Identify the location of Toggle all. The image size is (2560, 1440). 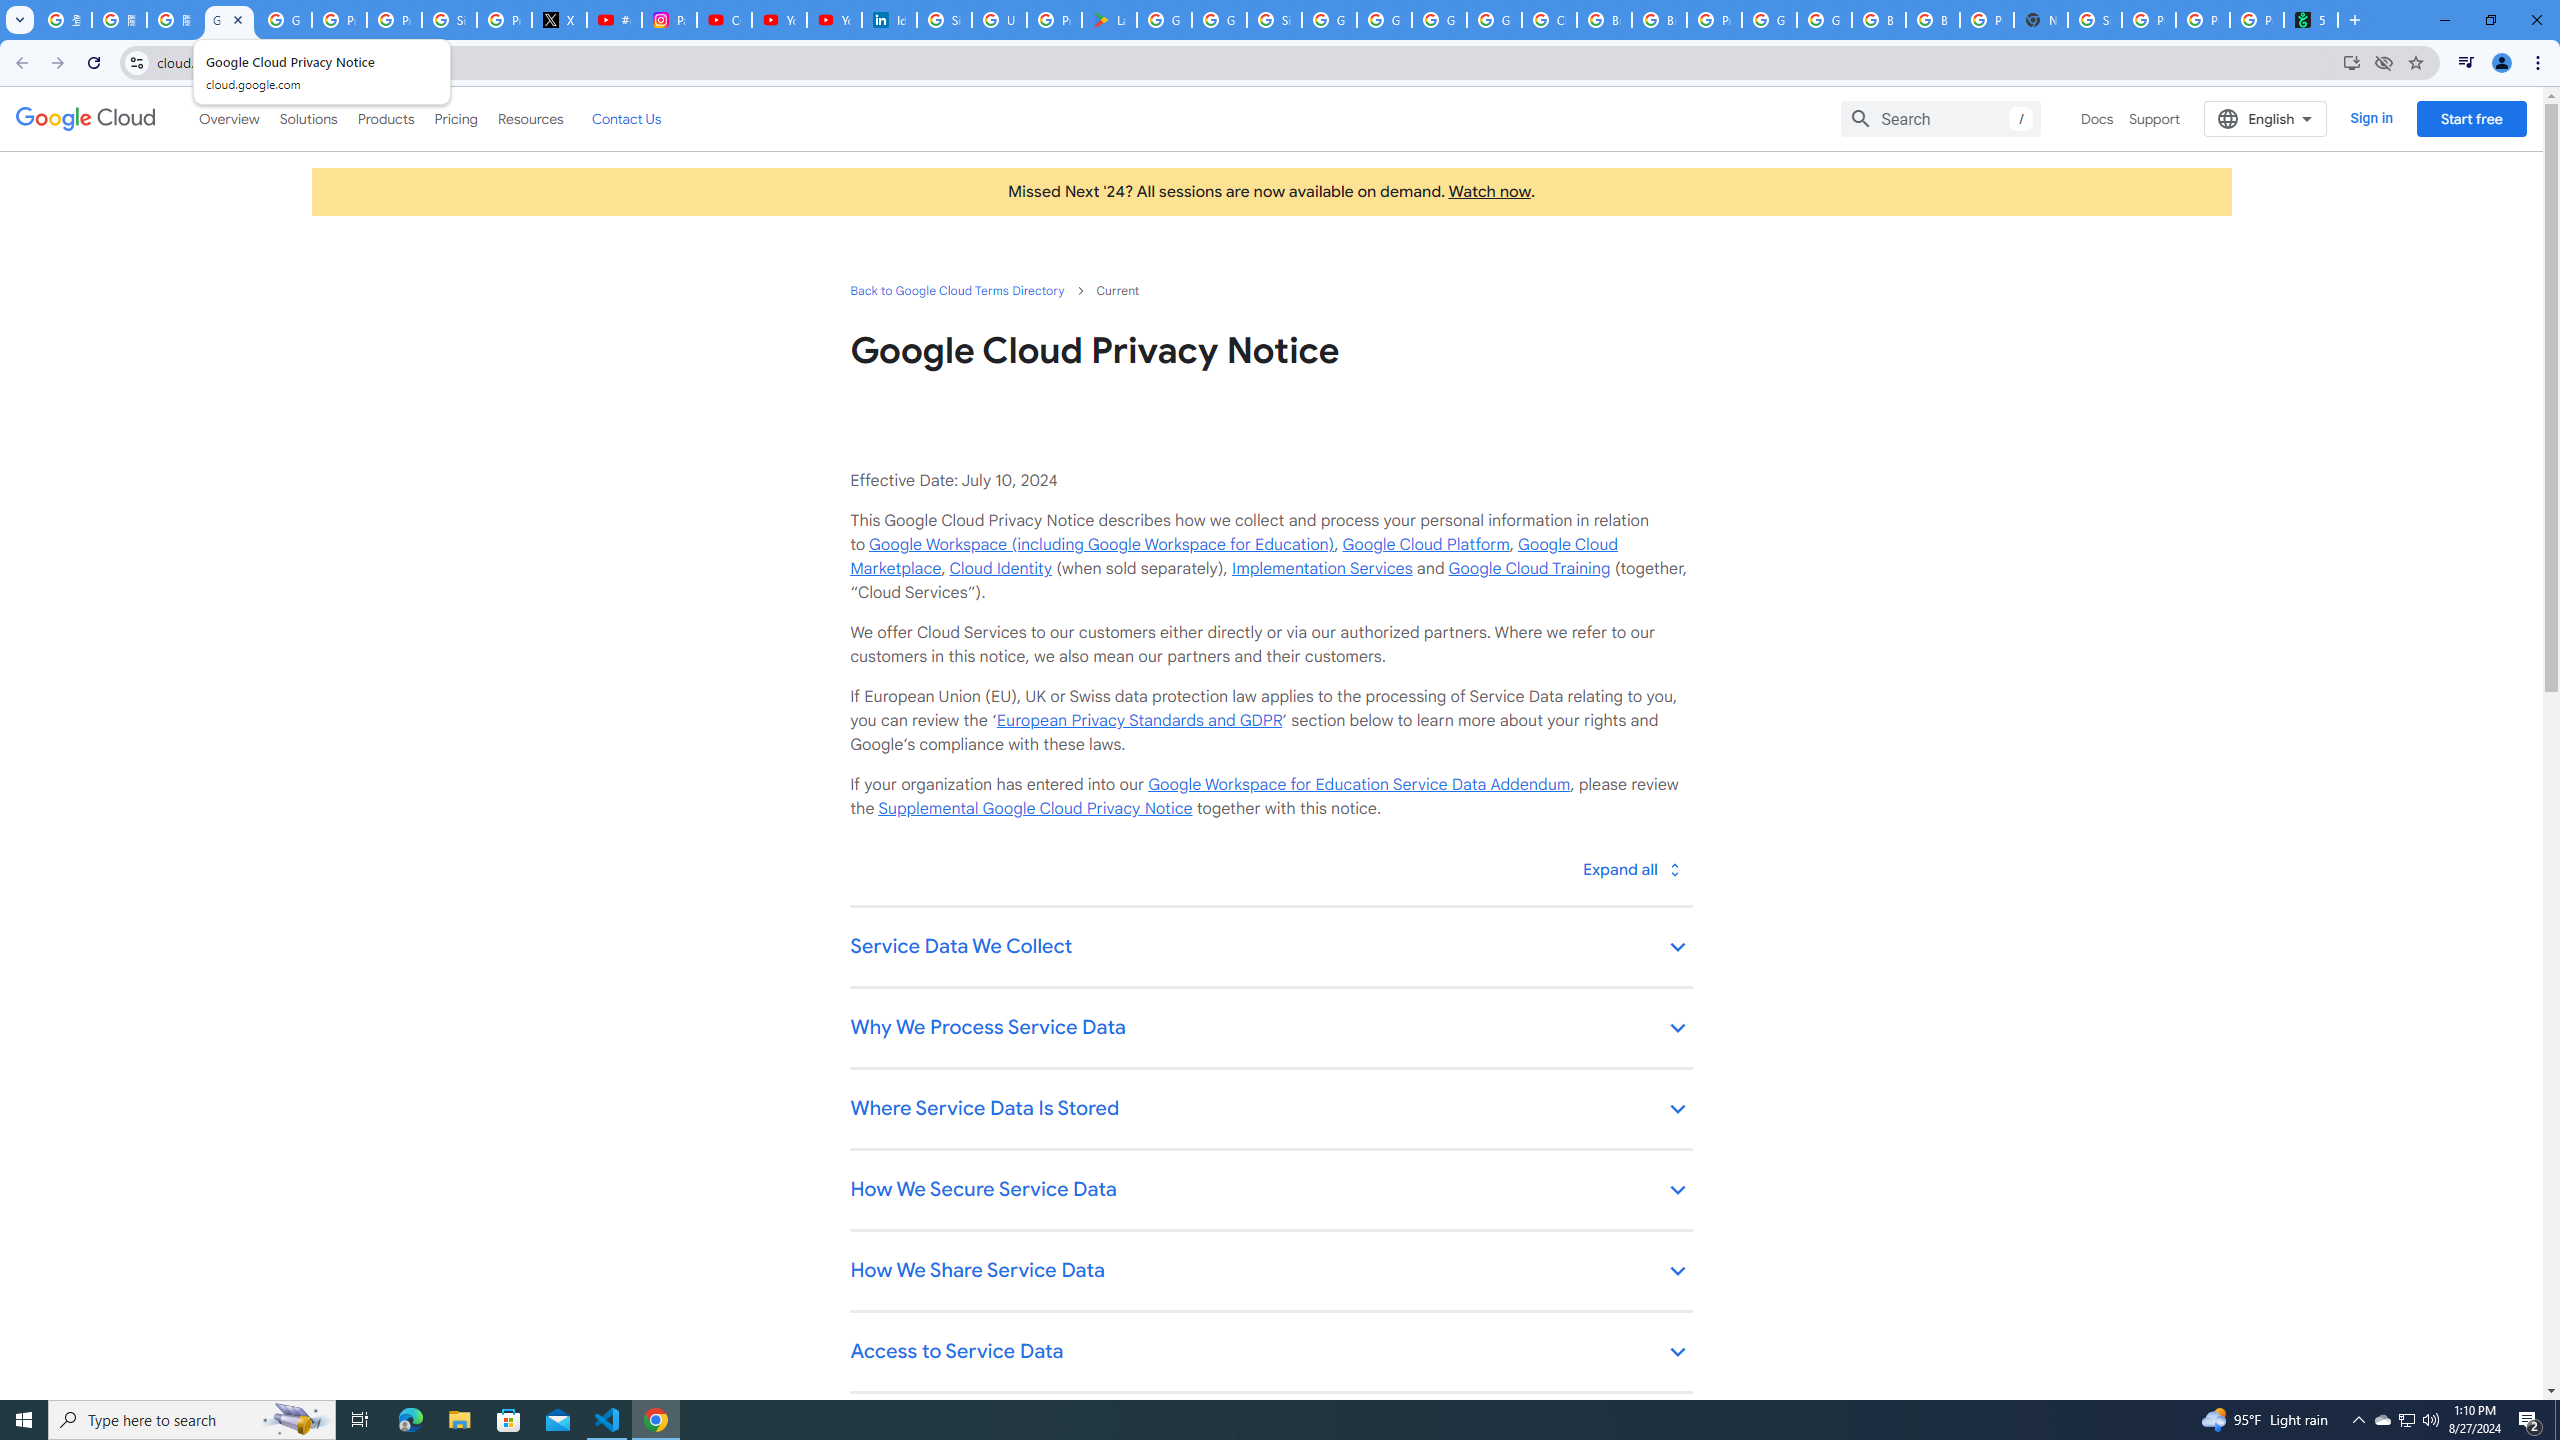
(1630, 868).